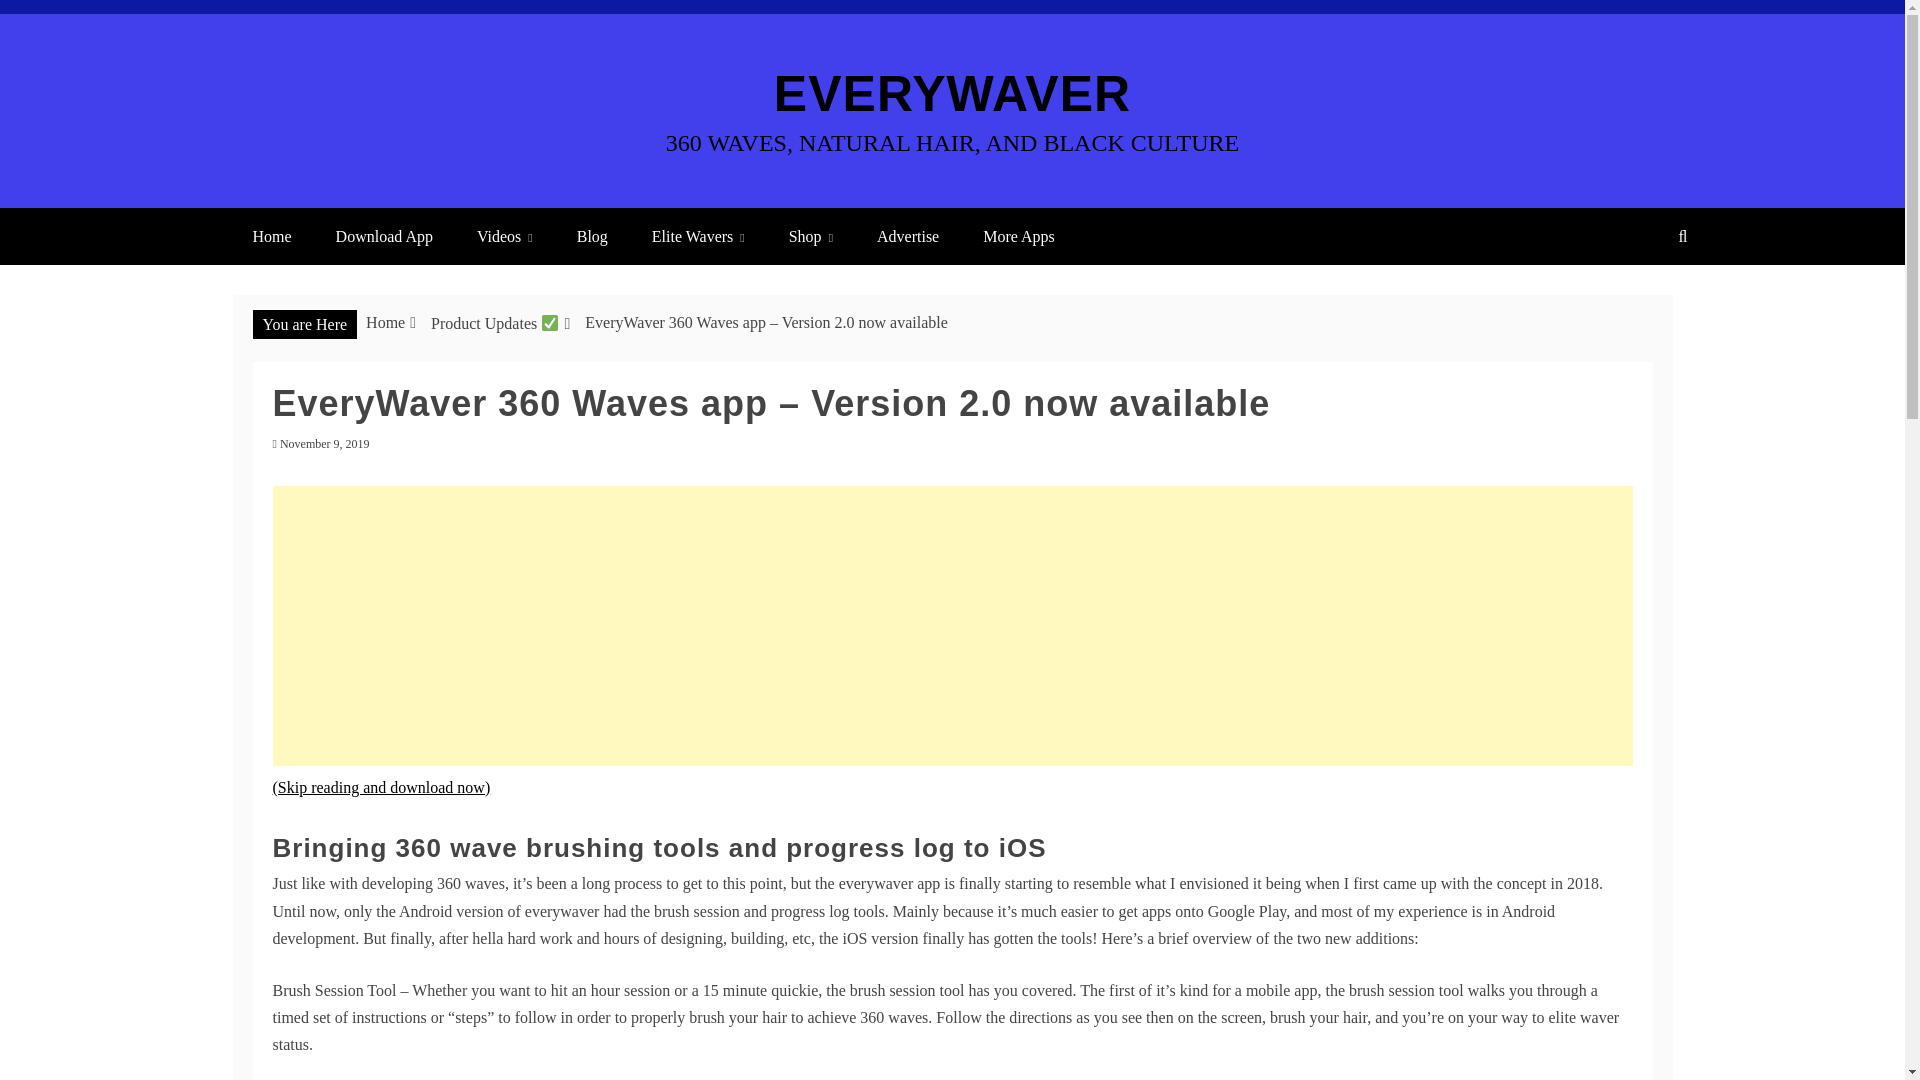 The image size is (1920, 1080). Describe the element at coordinates (1019, 236) in the screenshot. I see `More Apps` at that location.